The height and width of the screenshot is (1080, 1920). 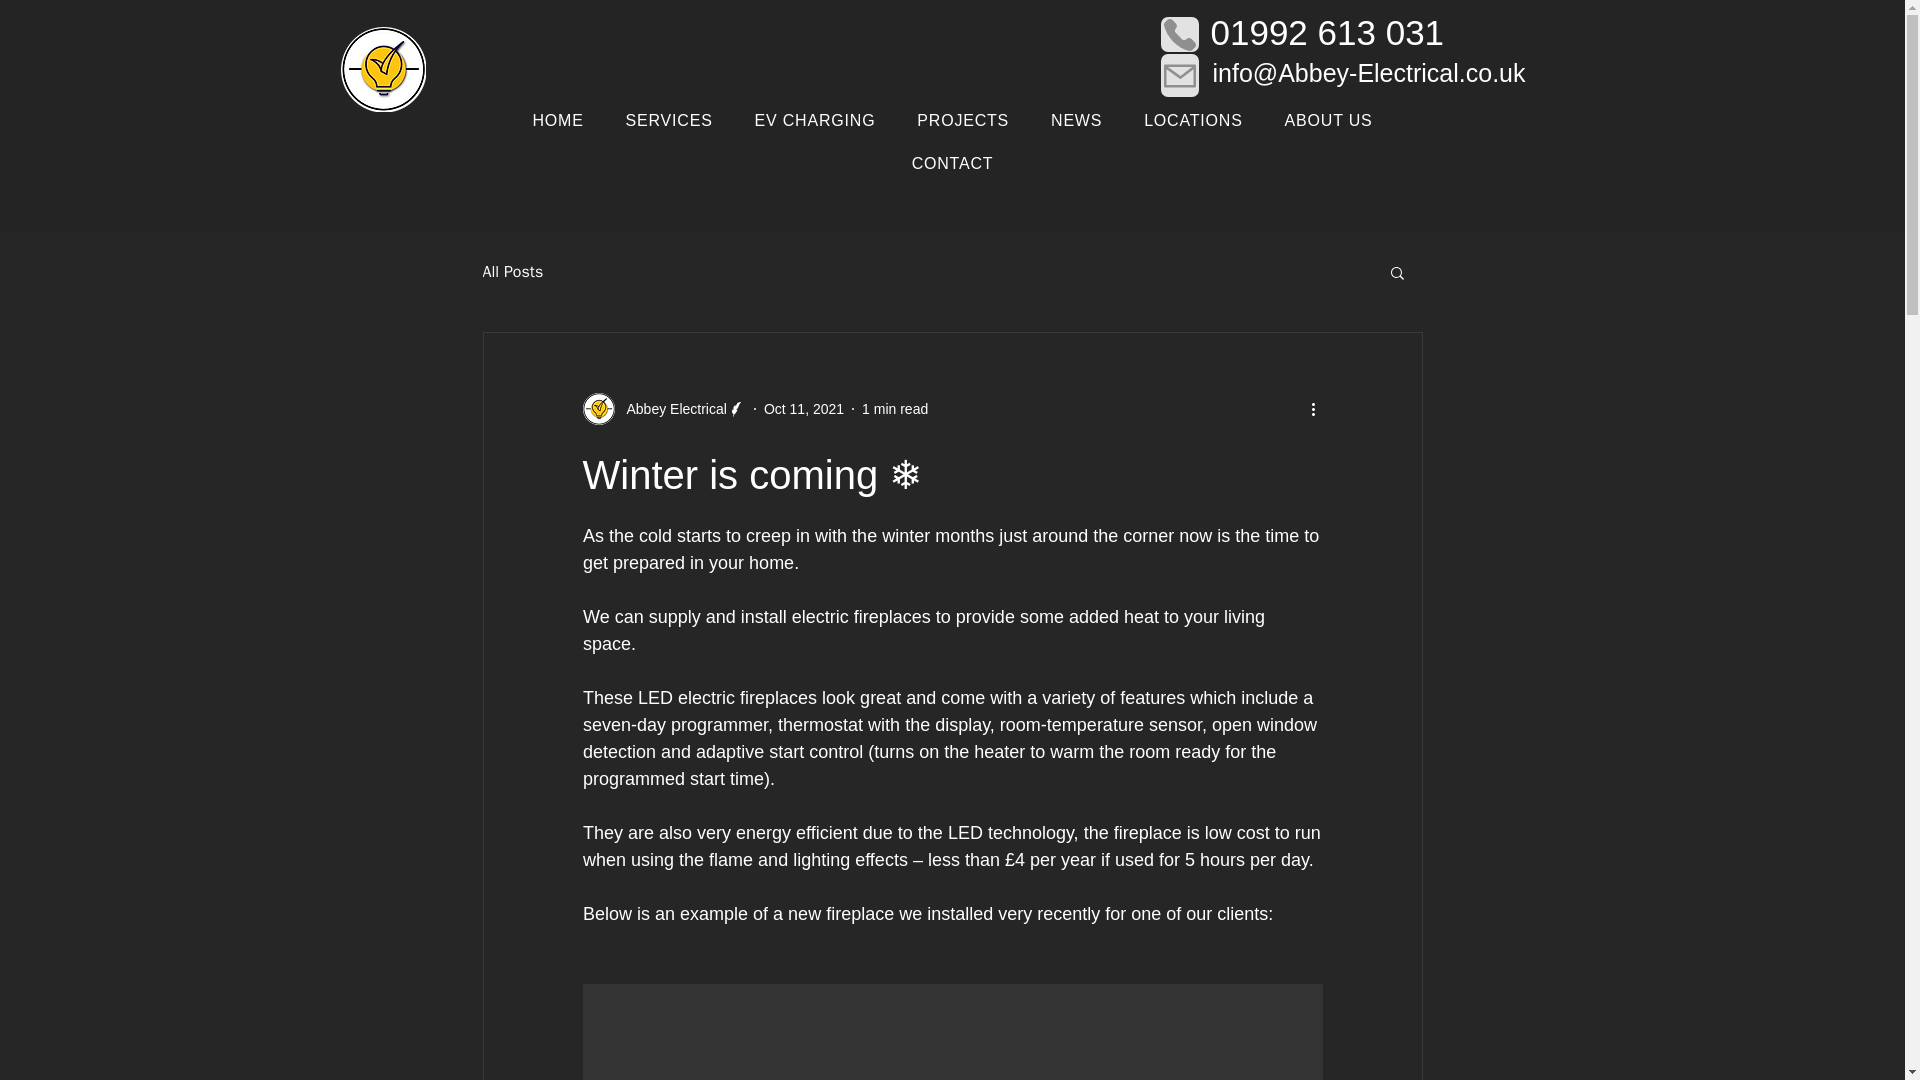 I want to click on 01992 613 031, so click(x=1326, y=32).